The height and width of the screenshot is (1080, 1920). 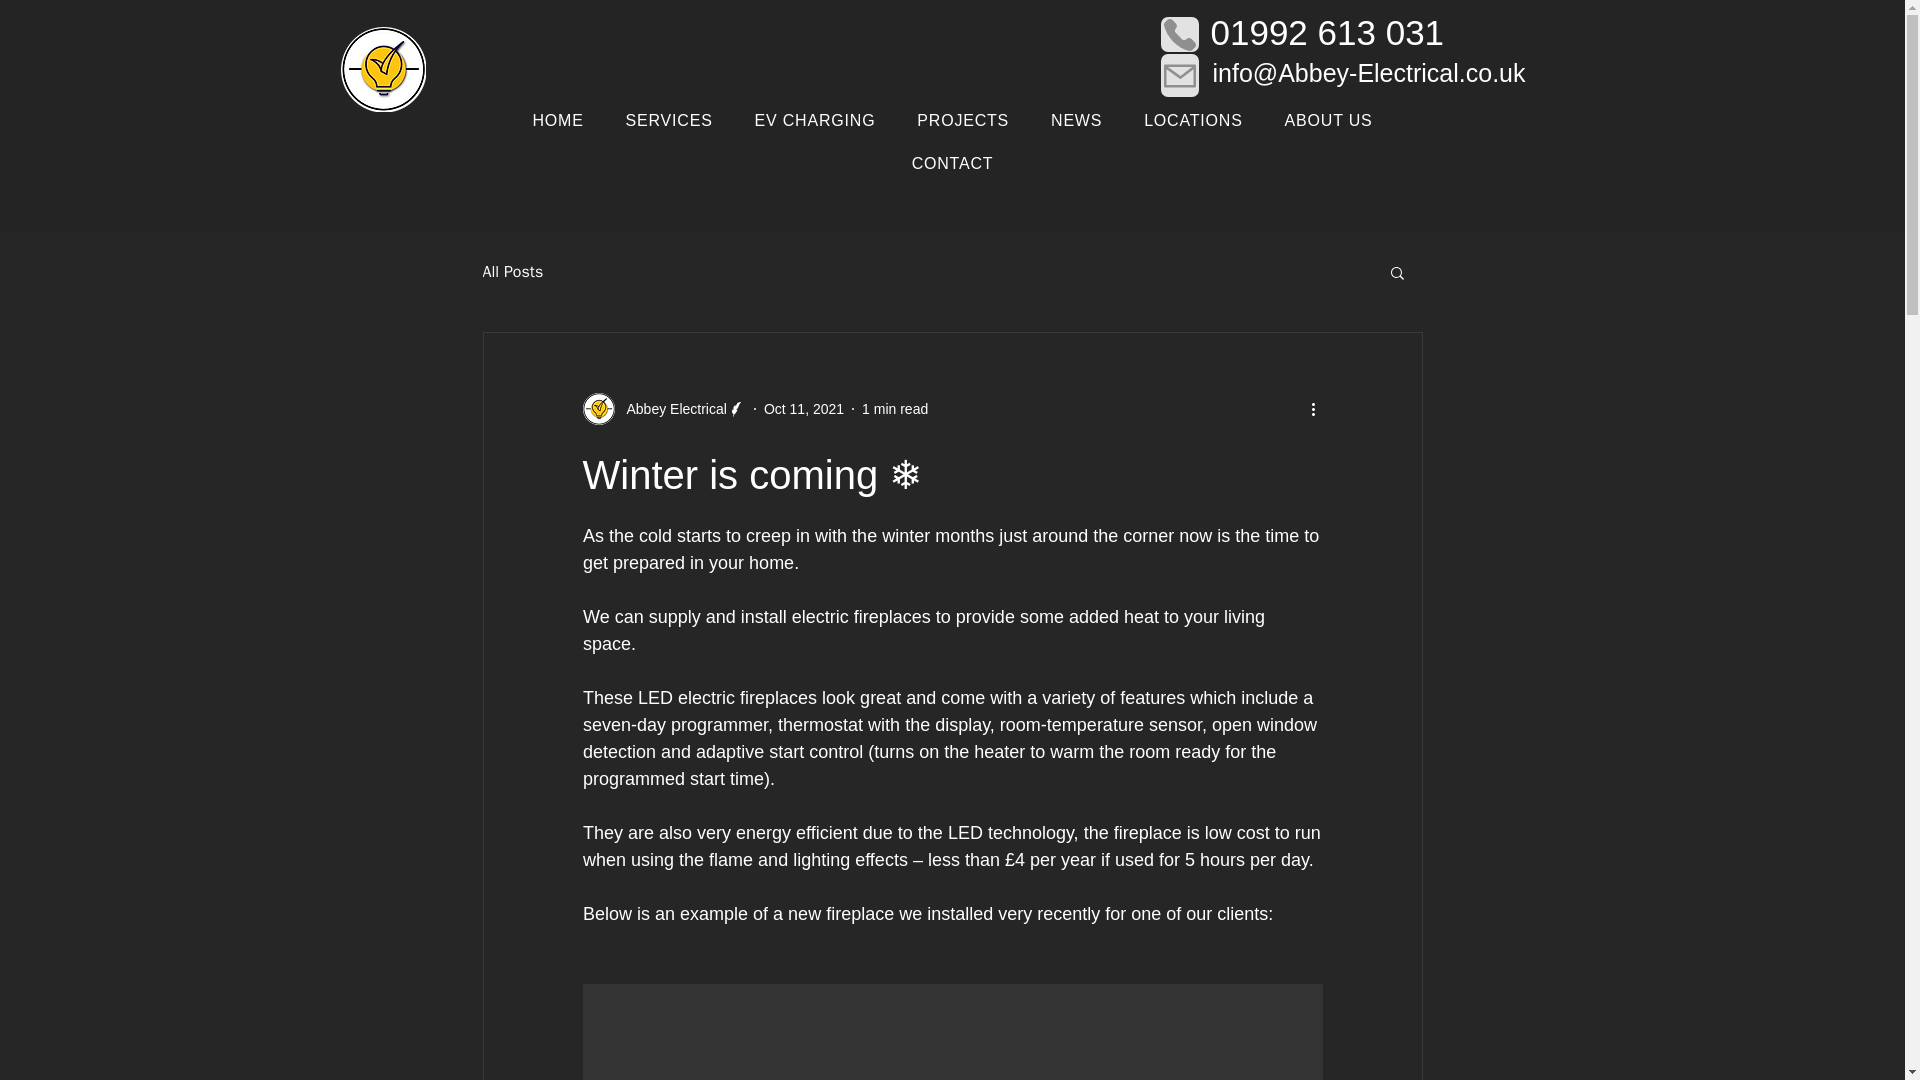 I want to click on 01992 613 031, so click(x=1326, y=32).